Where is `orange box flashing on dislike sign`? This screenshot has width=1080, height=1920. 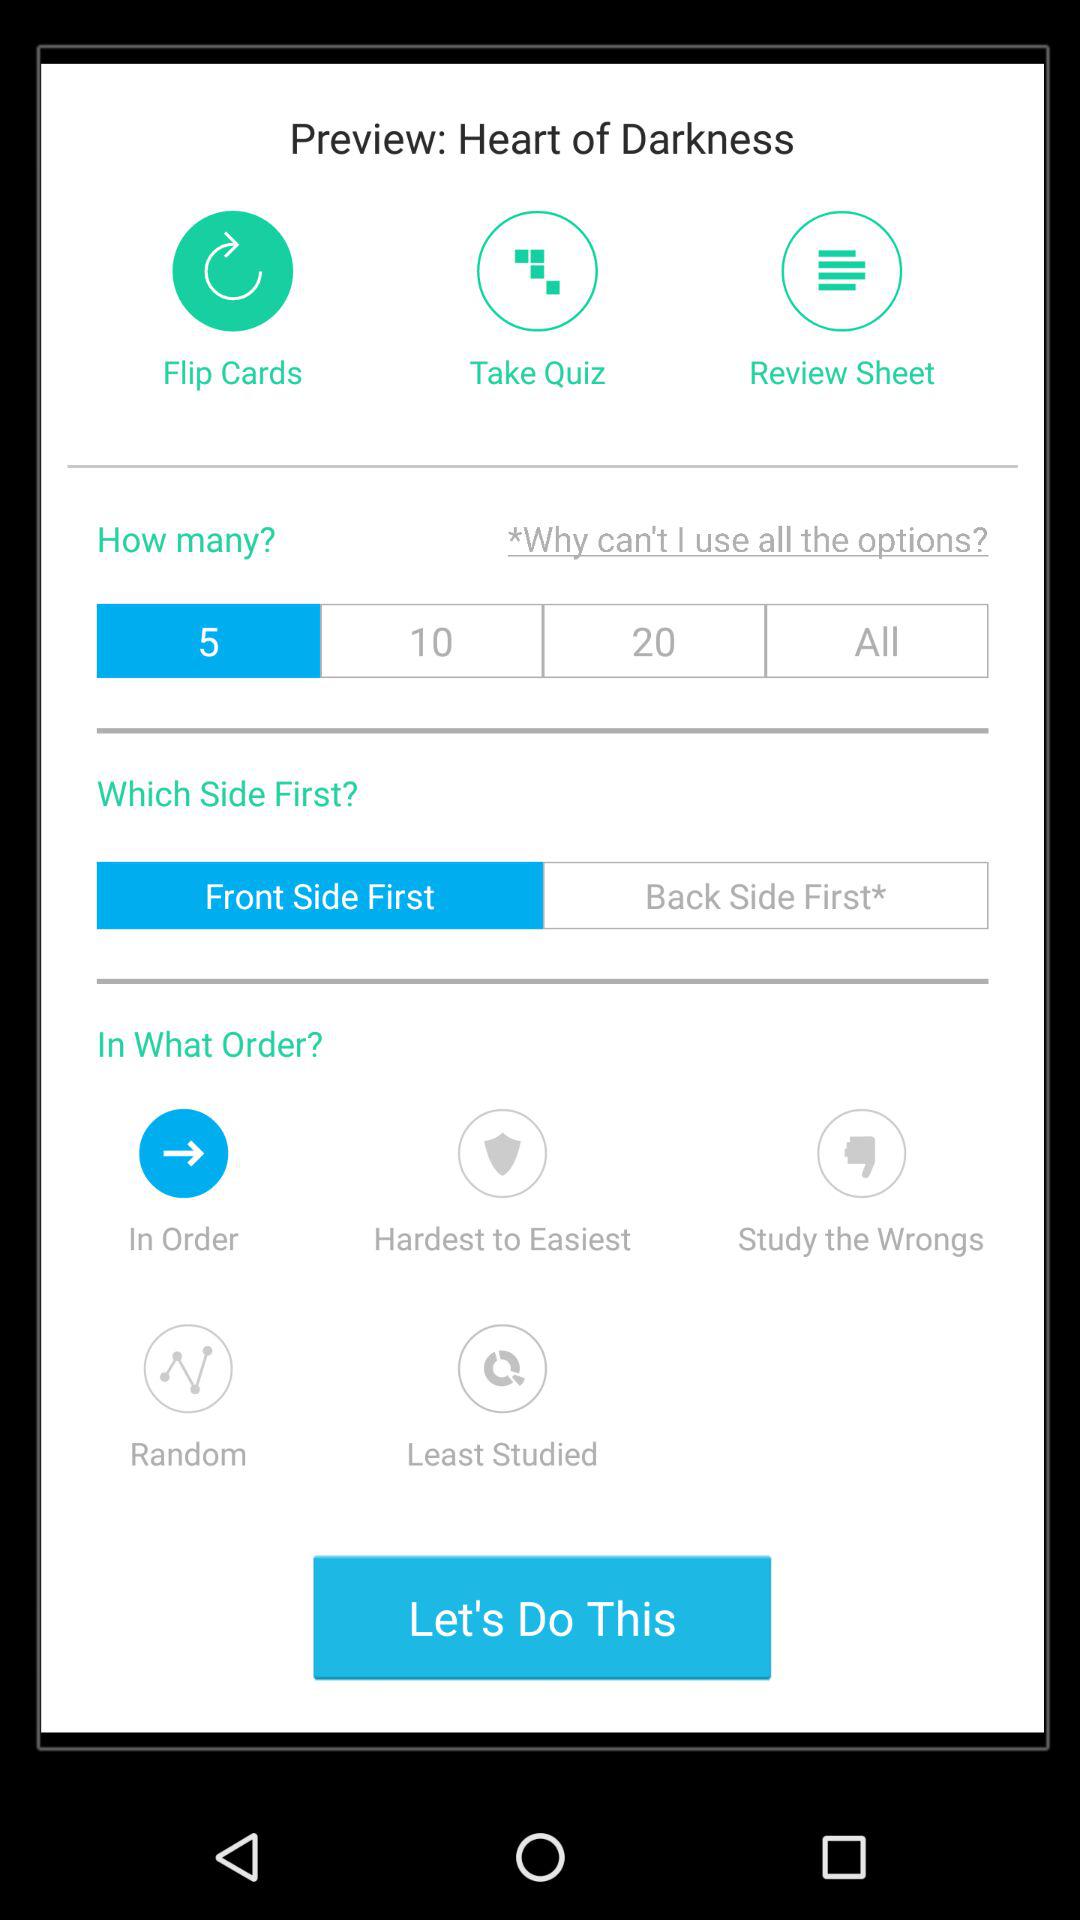 orange box flashing on dislike sign is located at coordinates (862, 1153).